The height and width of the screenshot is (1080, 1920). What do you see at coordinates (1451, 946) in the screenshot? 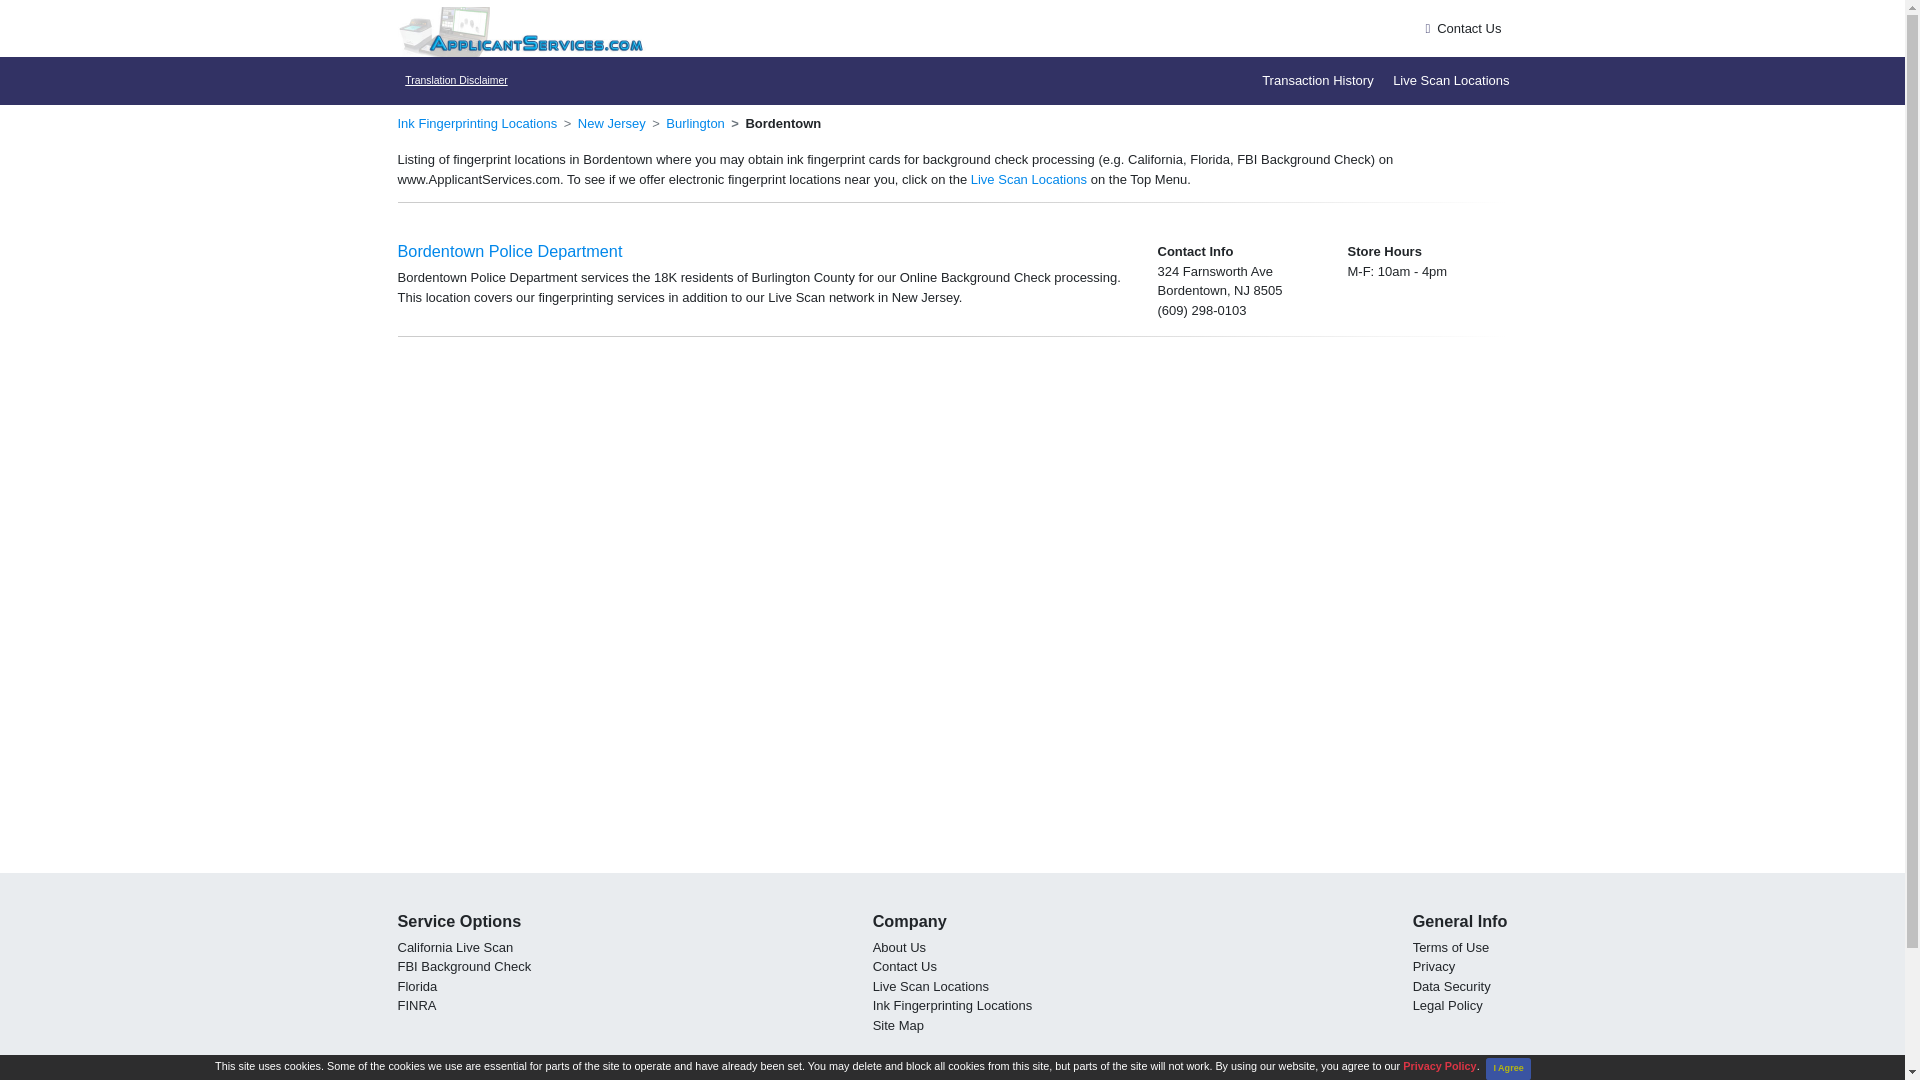
I see `Terms of Use` at bounding box center [1451, 946].